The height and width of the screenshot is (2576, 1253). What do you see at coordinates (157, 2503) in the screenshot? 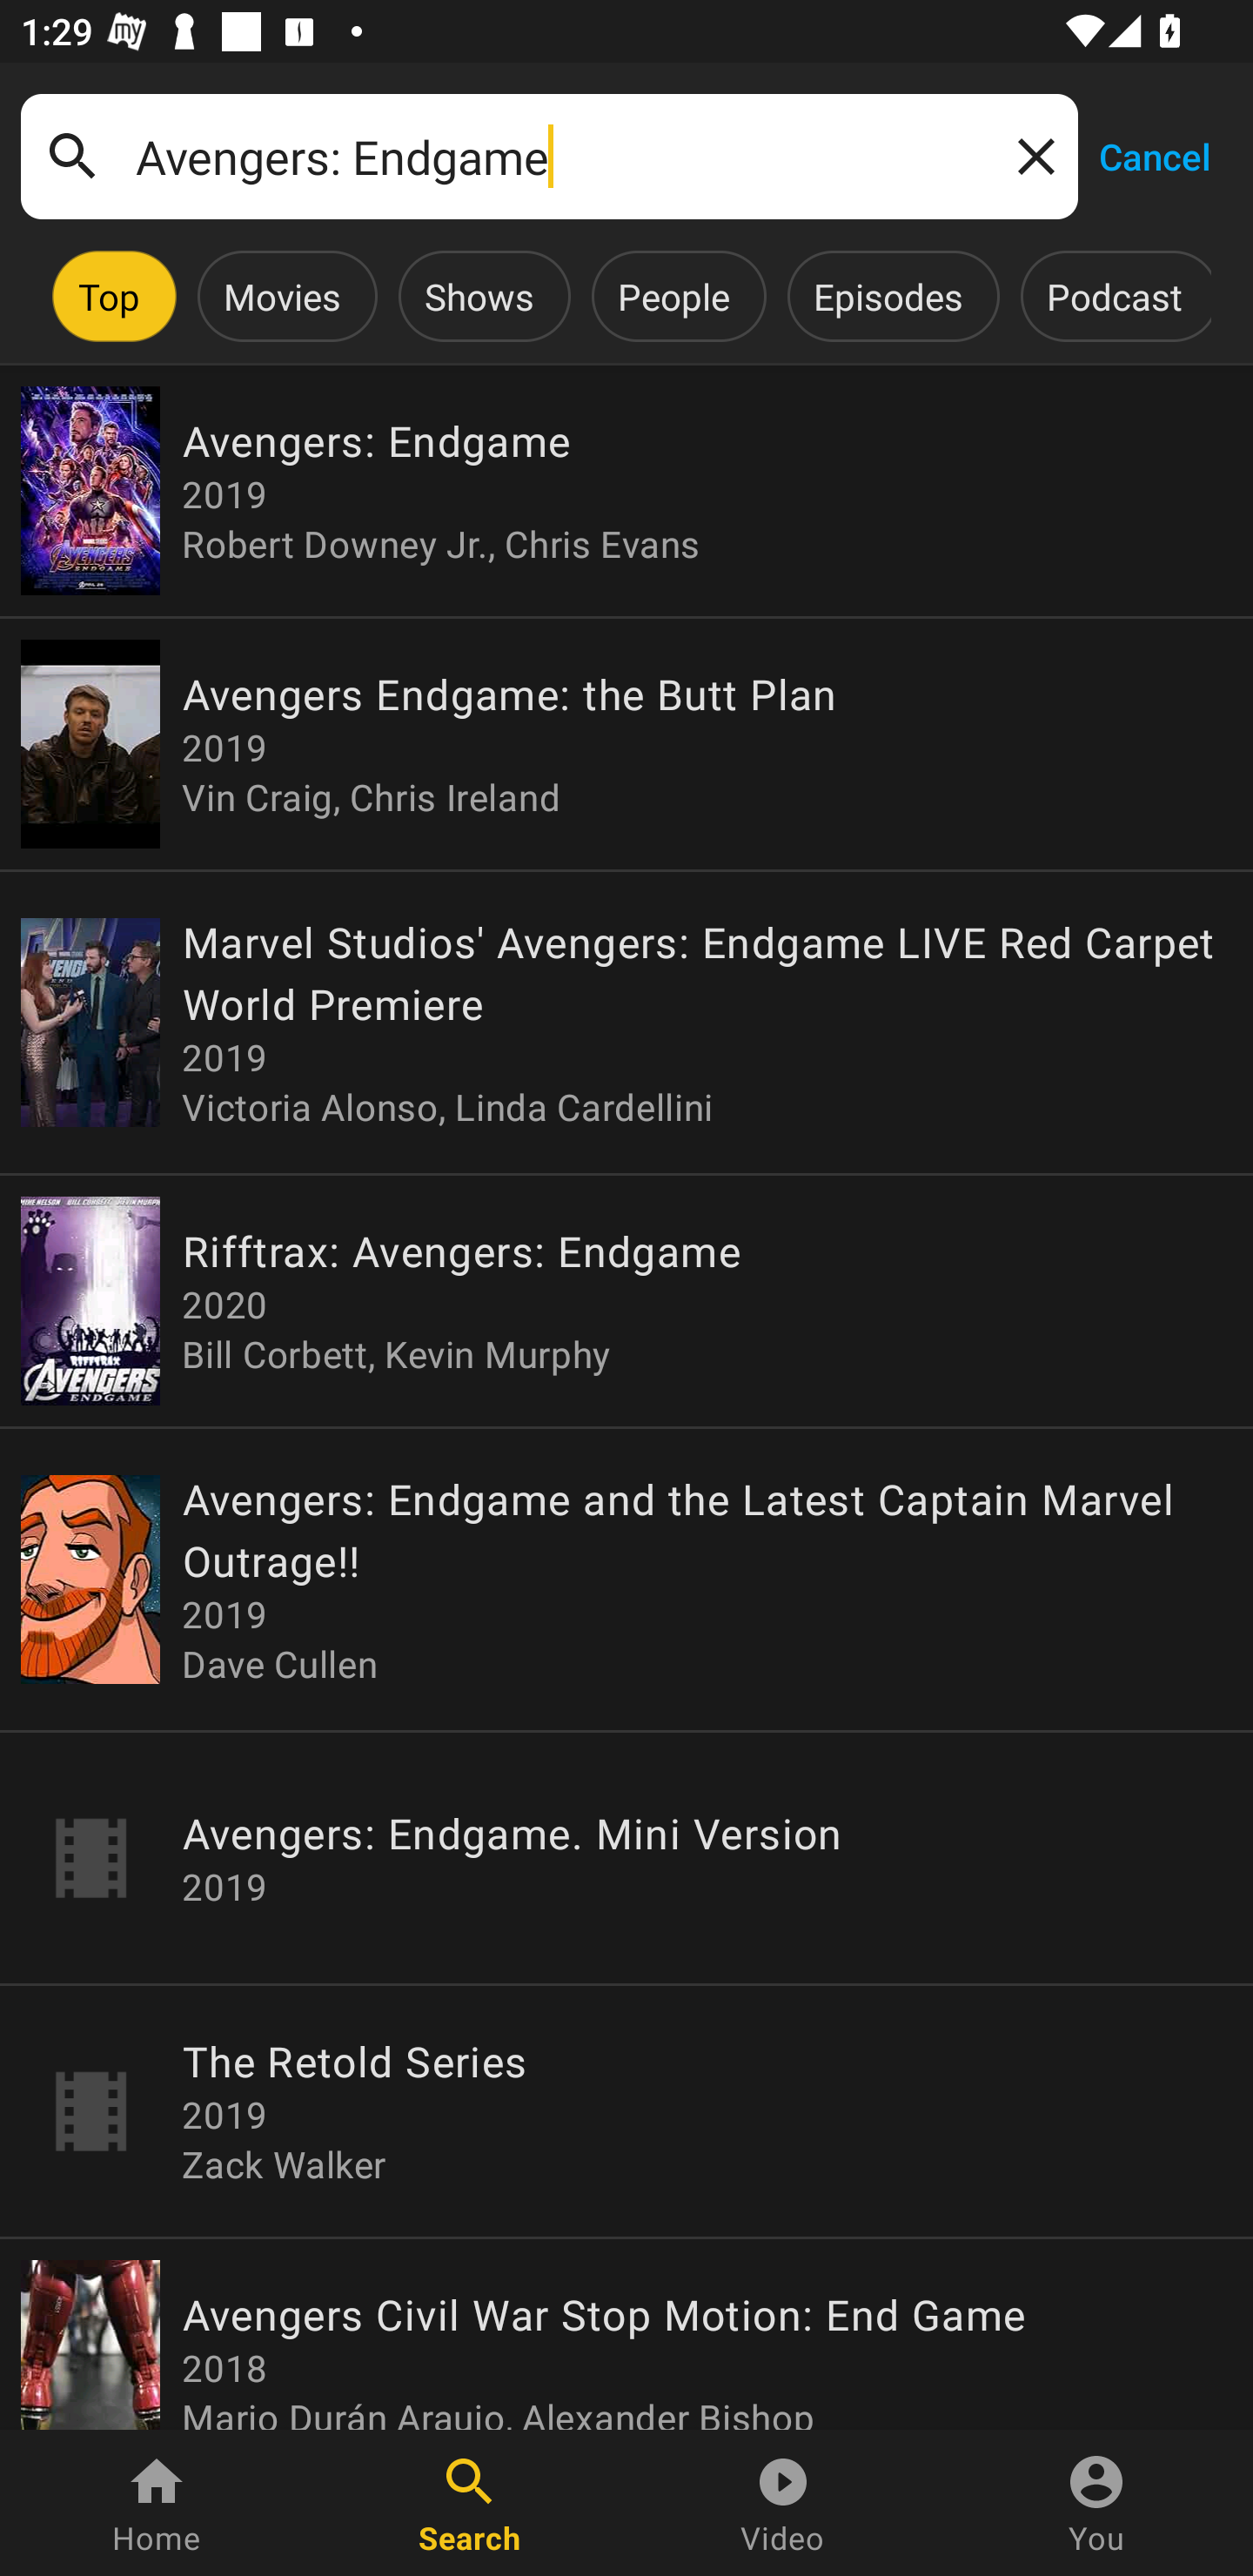
I see `Home` at bounding box center [157, 2503].